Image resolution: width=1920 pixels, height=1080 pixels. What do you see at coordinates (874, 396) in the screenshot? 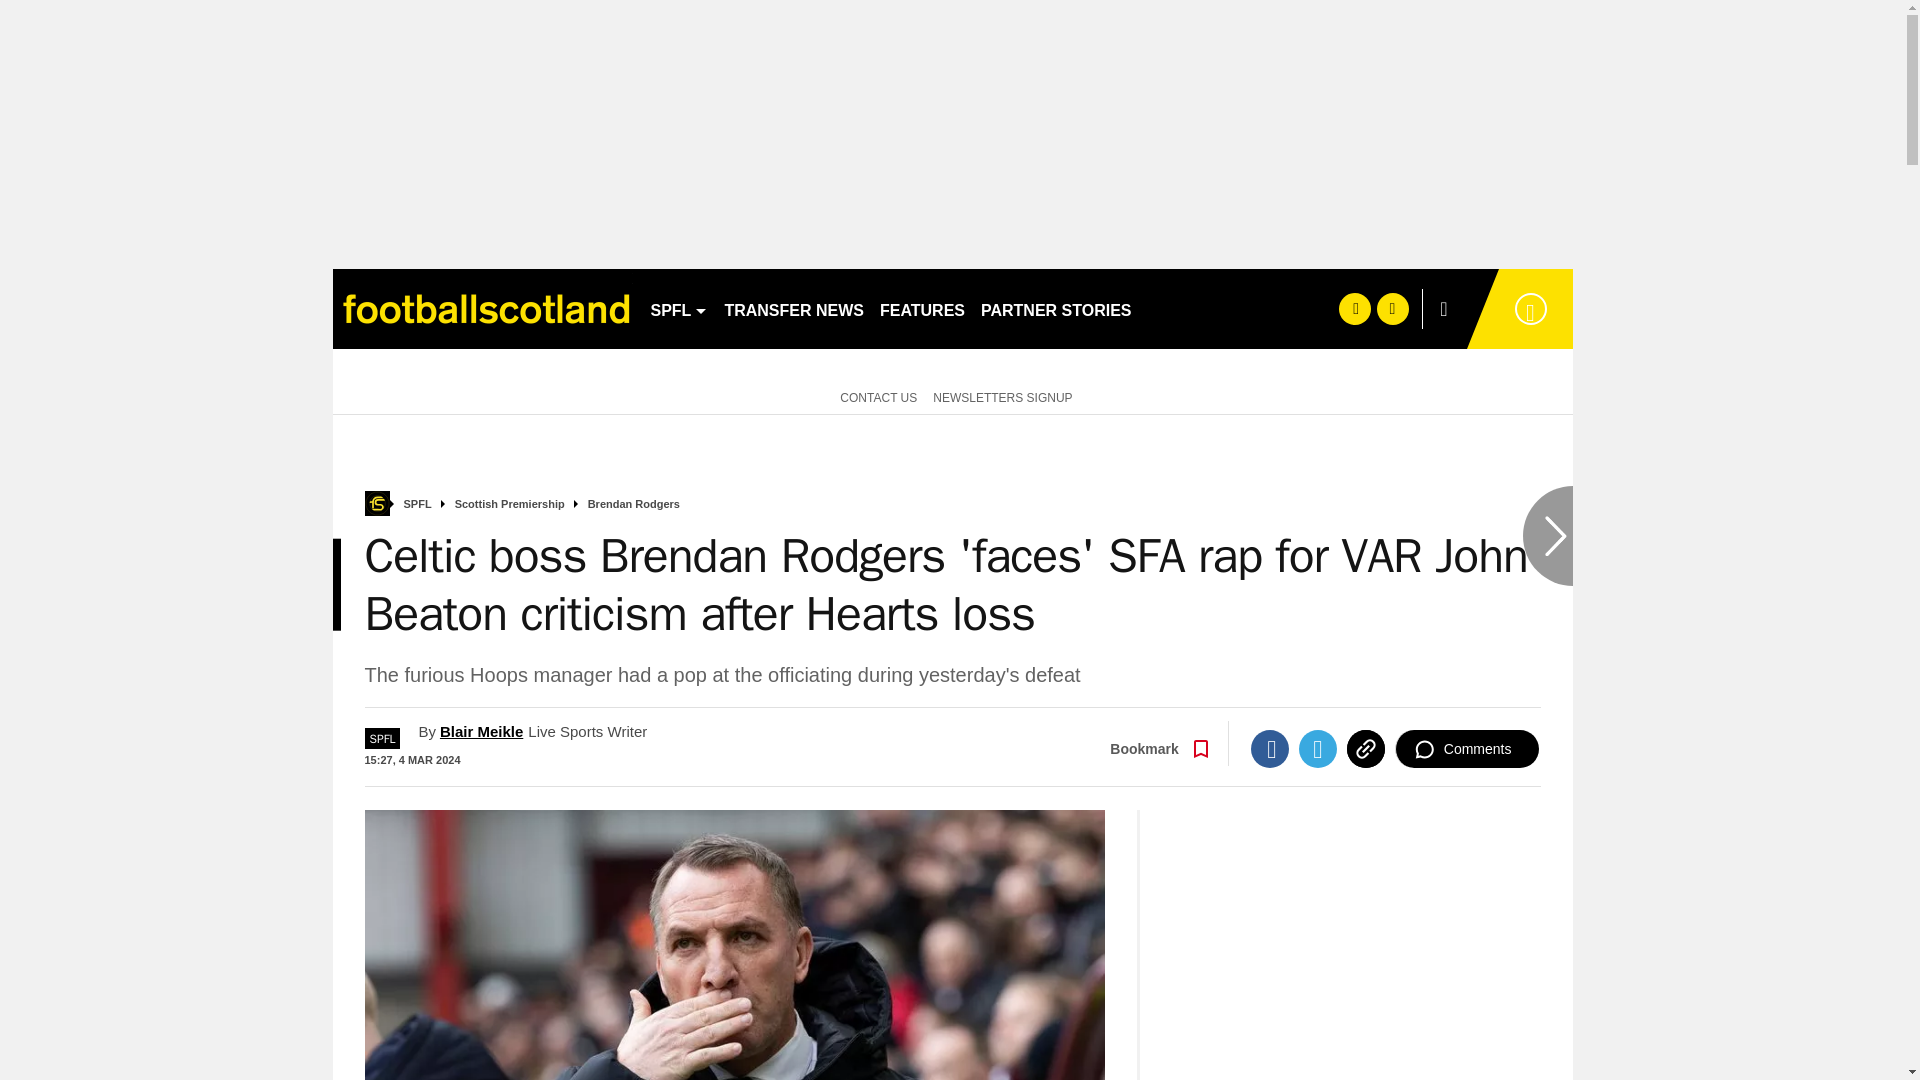
I see `CONTACT US` at bounding box center [874, 396].